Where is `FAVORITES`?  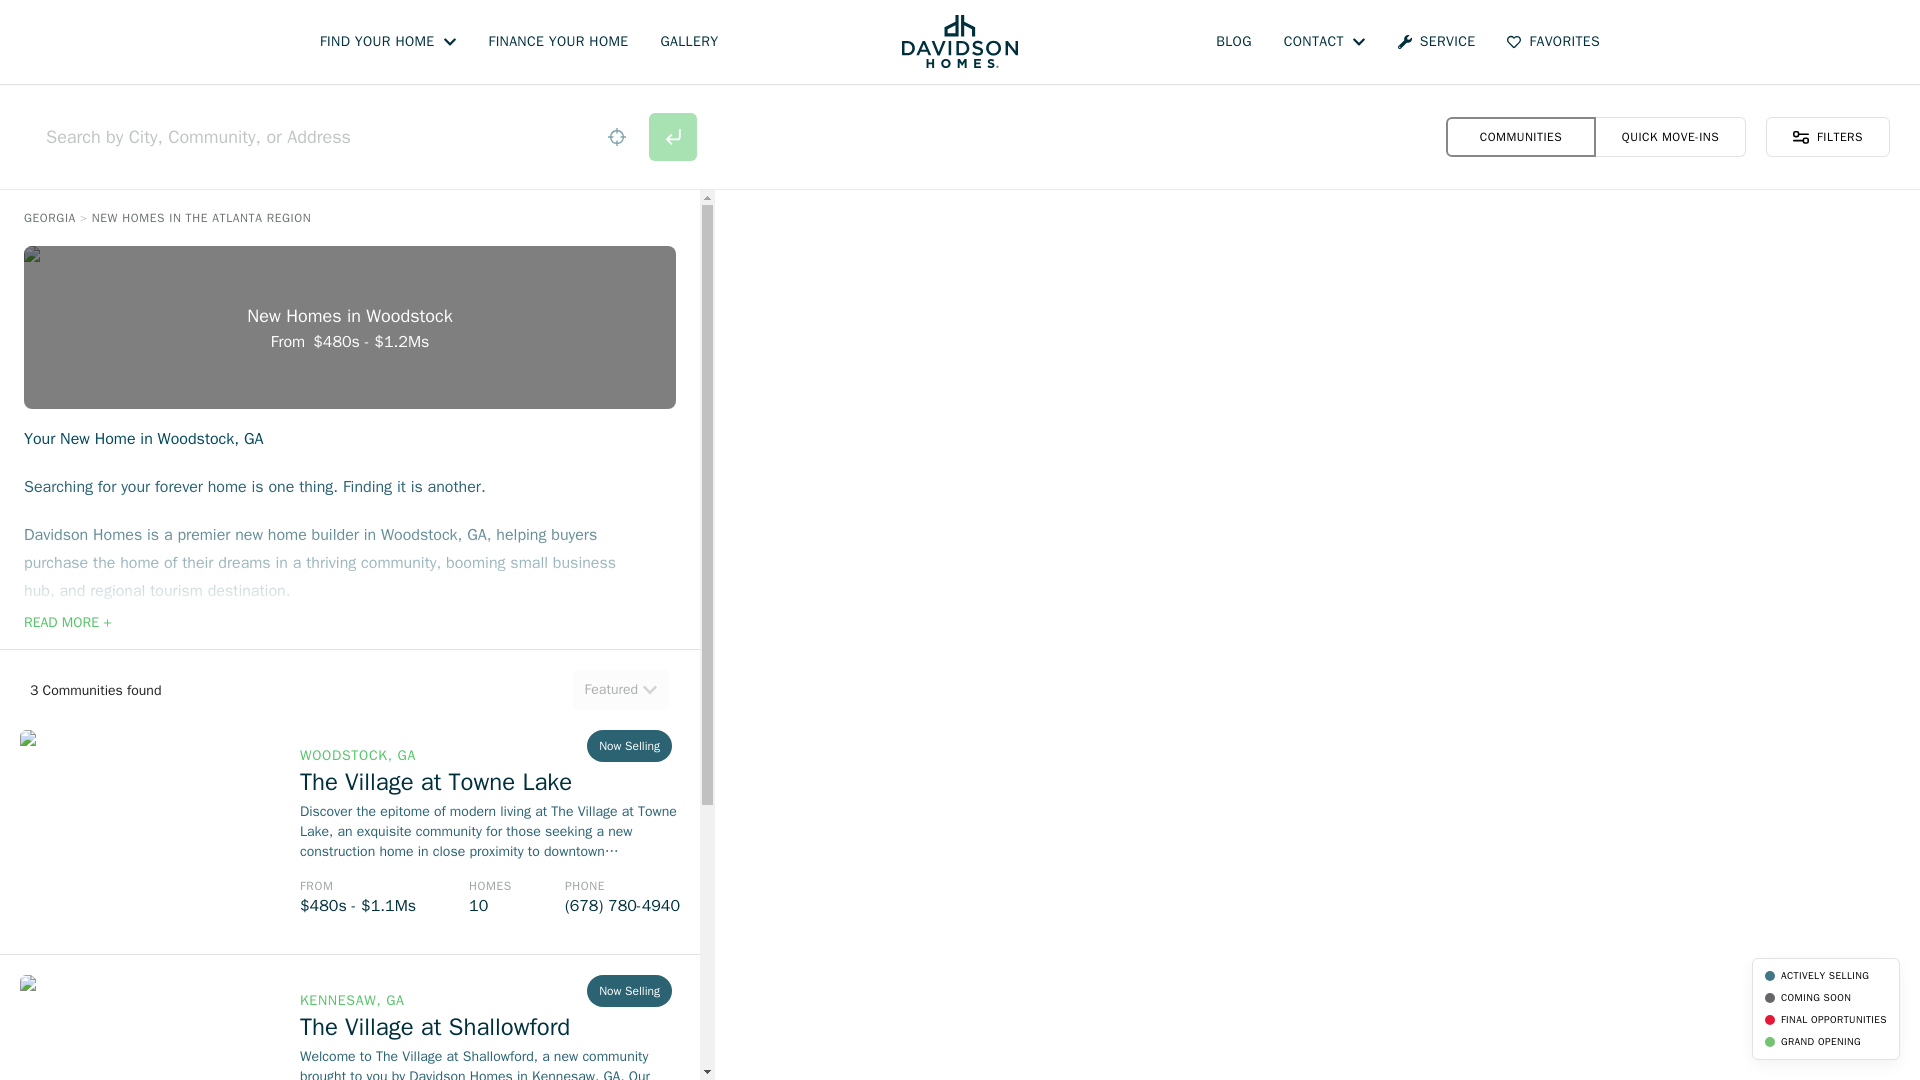 FAVORITES is located at coordinates (1553, 42).